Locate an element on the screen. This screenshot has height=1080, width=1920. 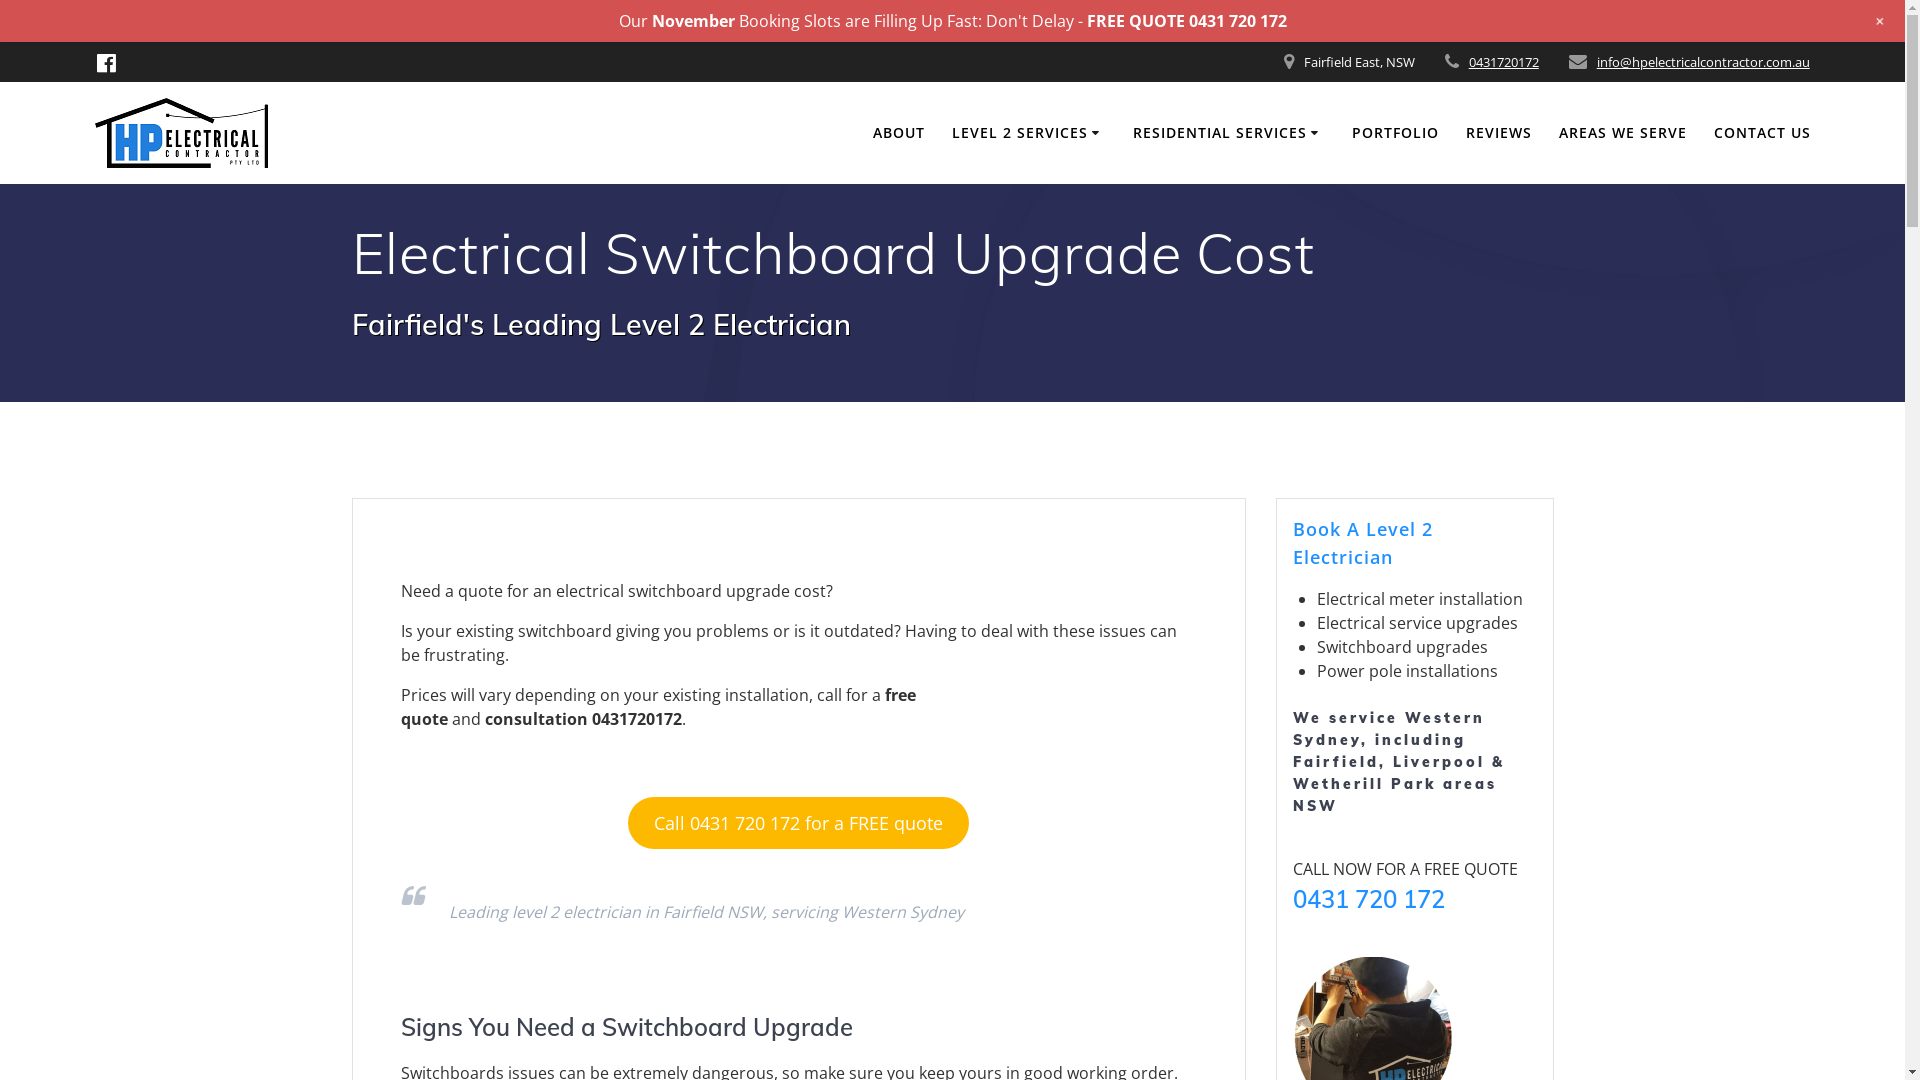
0431720172 is located at coordinates (1504, 62).